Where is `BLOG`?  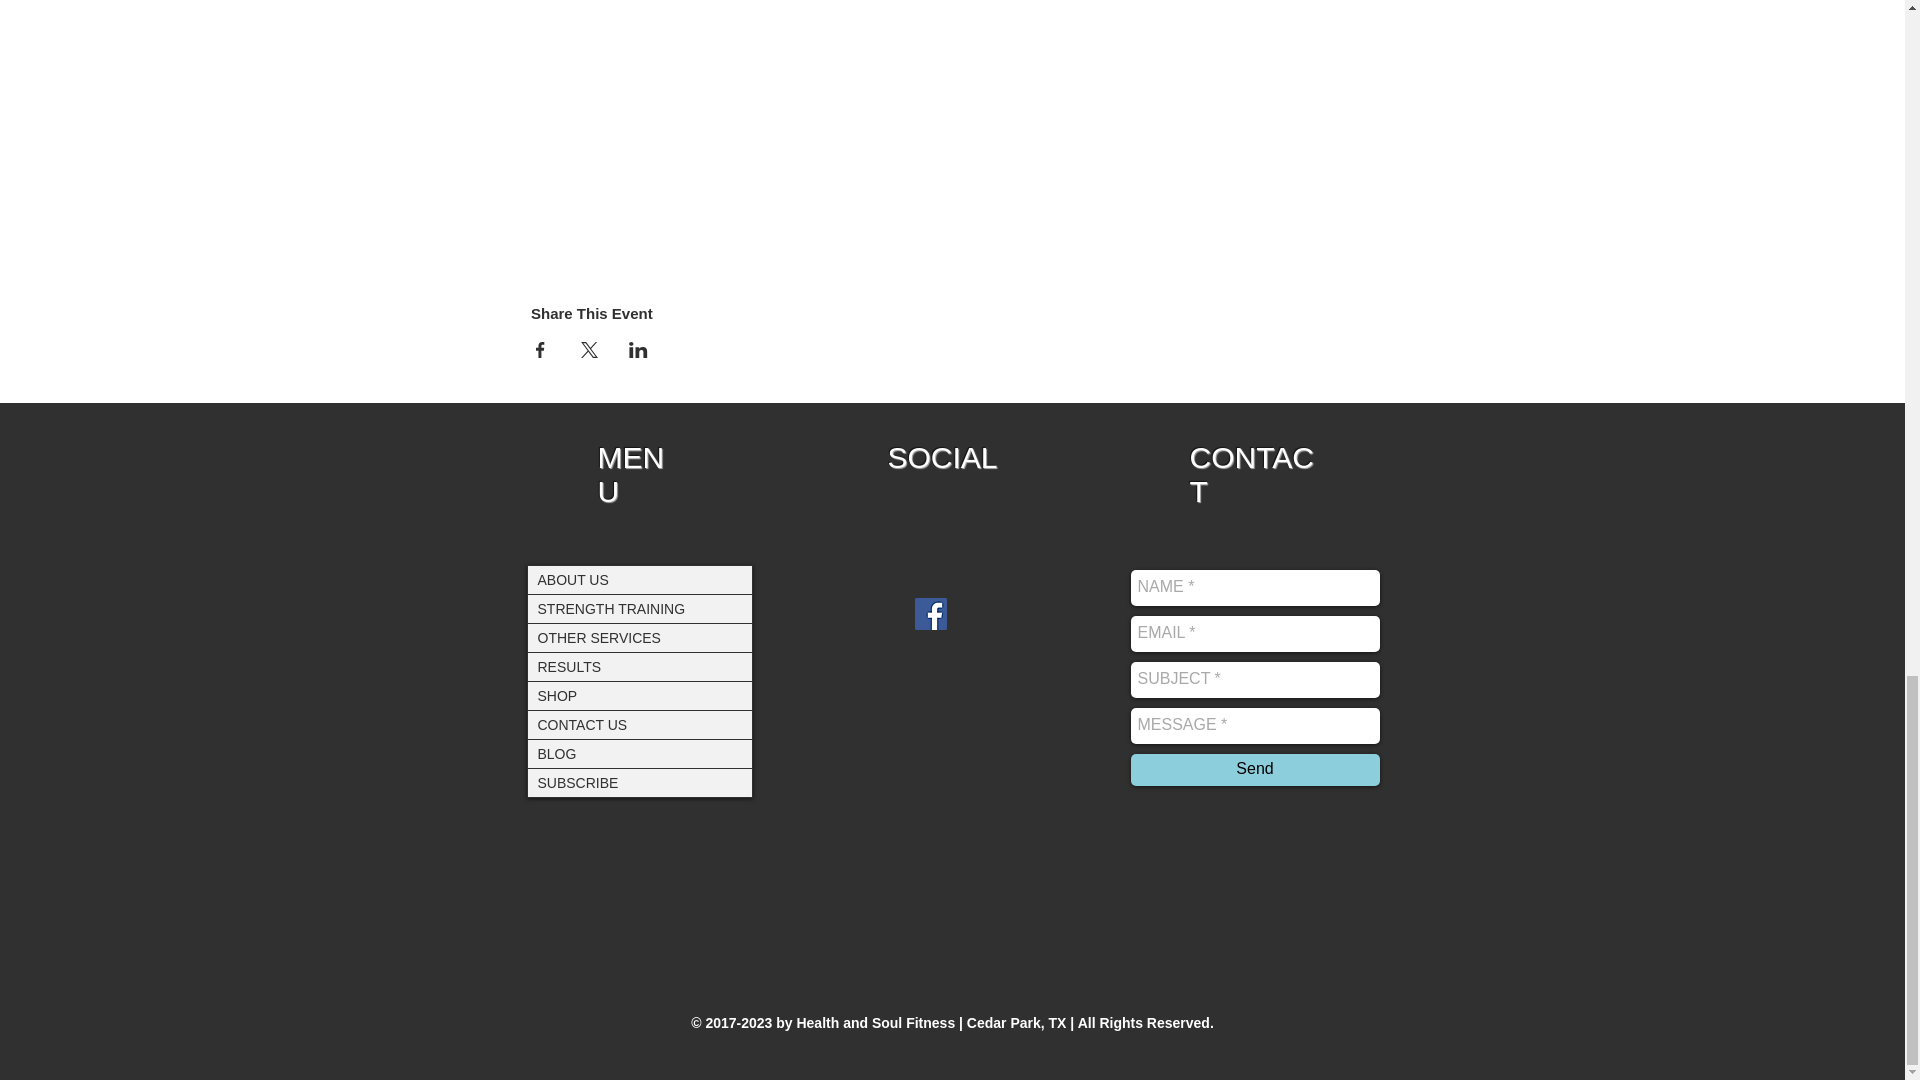 BLOG is located at coordinates (640, 753).